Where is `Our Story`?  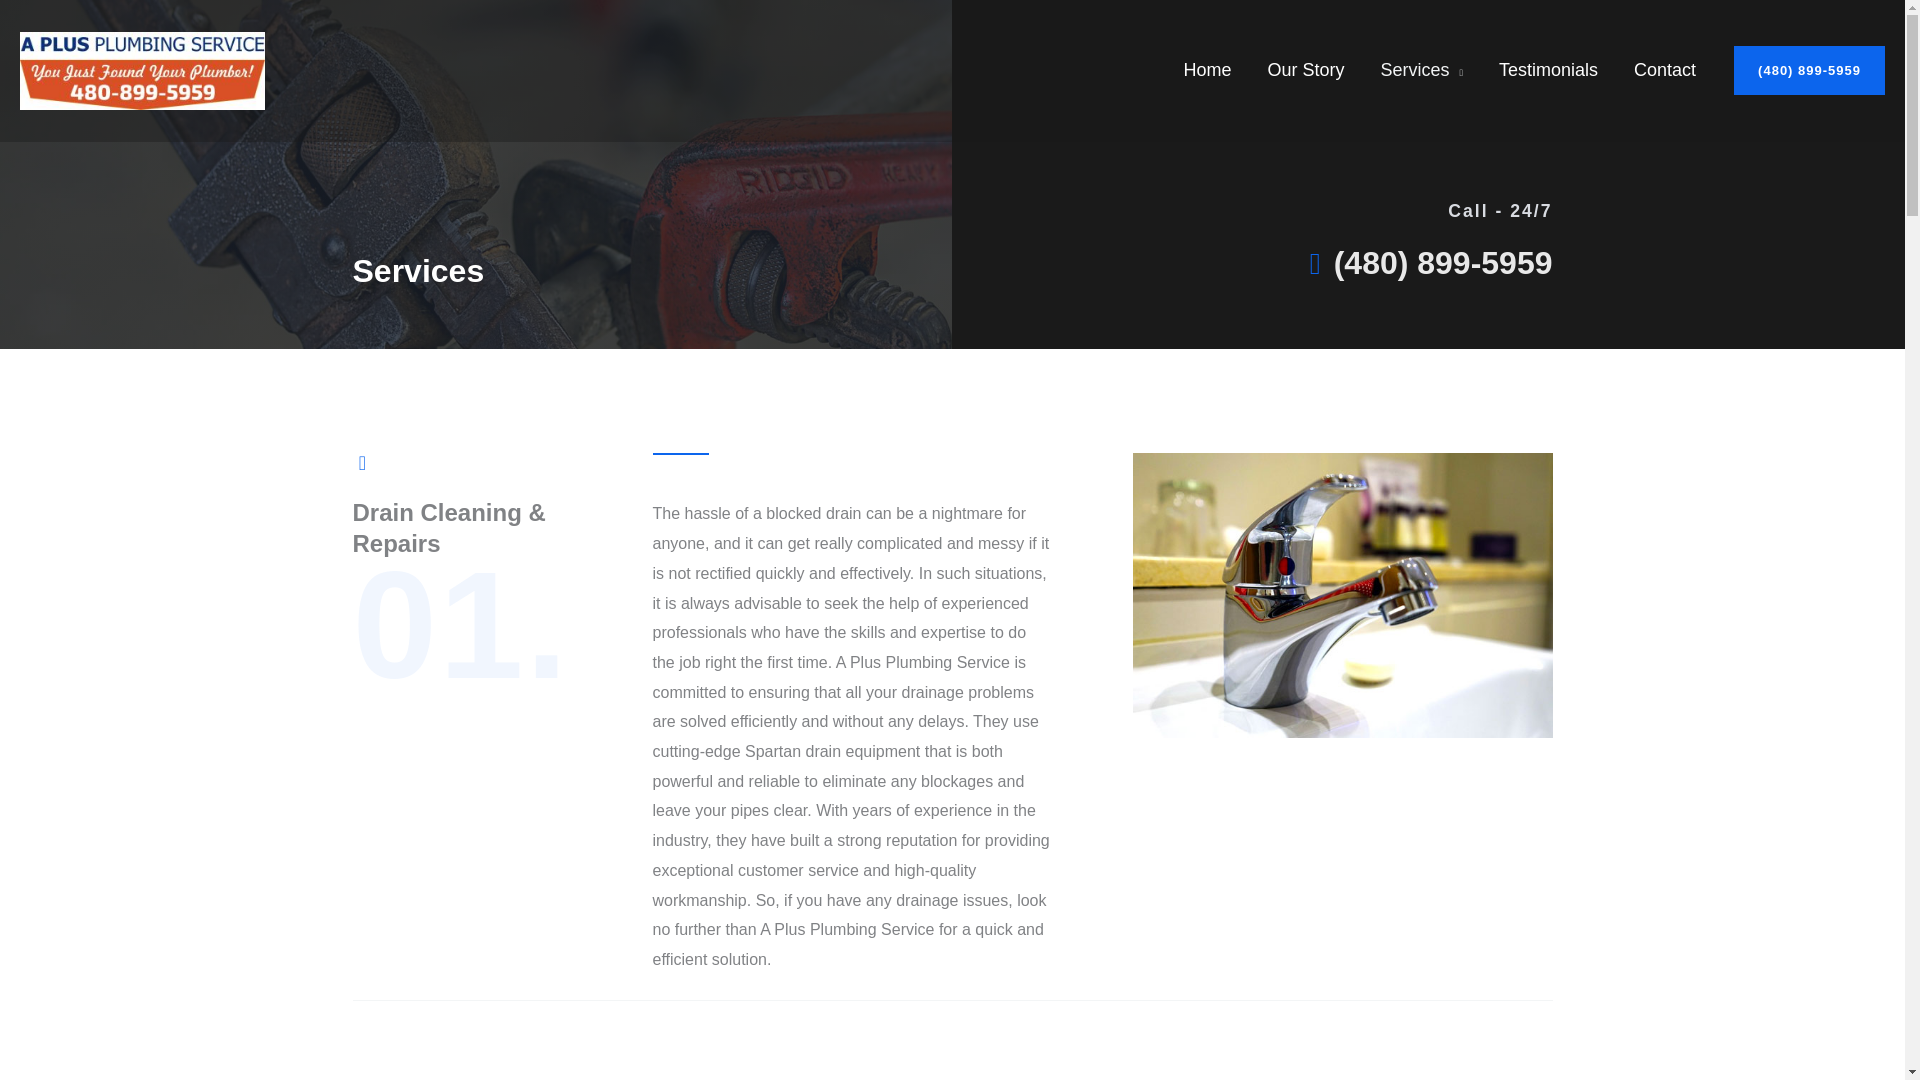 Our Story is located at coordinates (1305, 69).